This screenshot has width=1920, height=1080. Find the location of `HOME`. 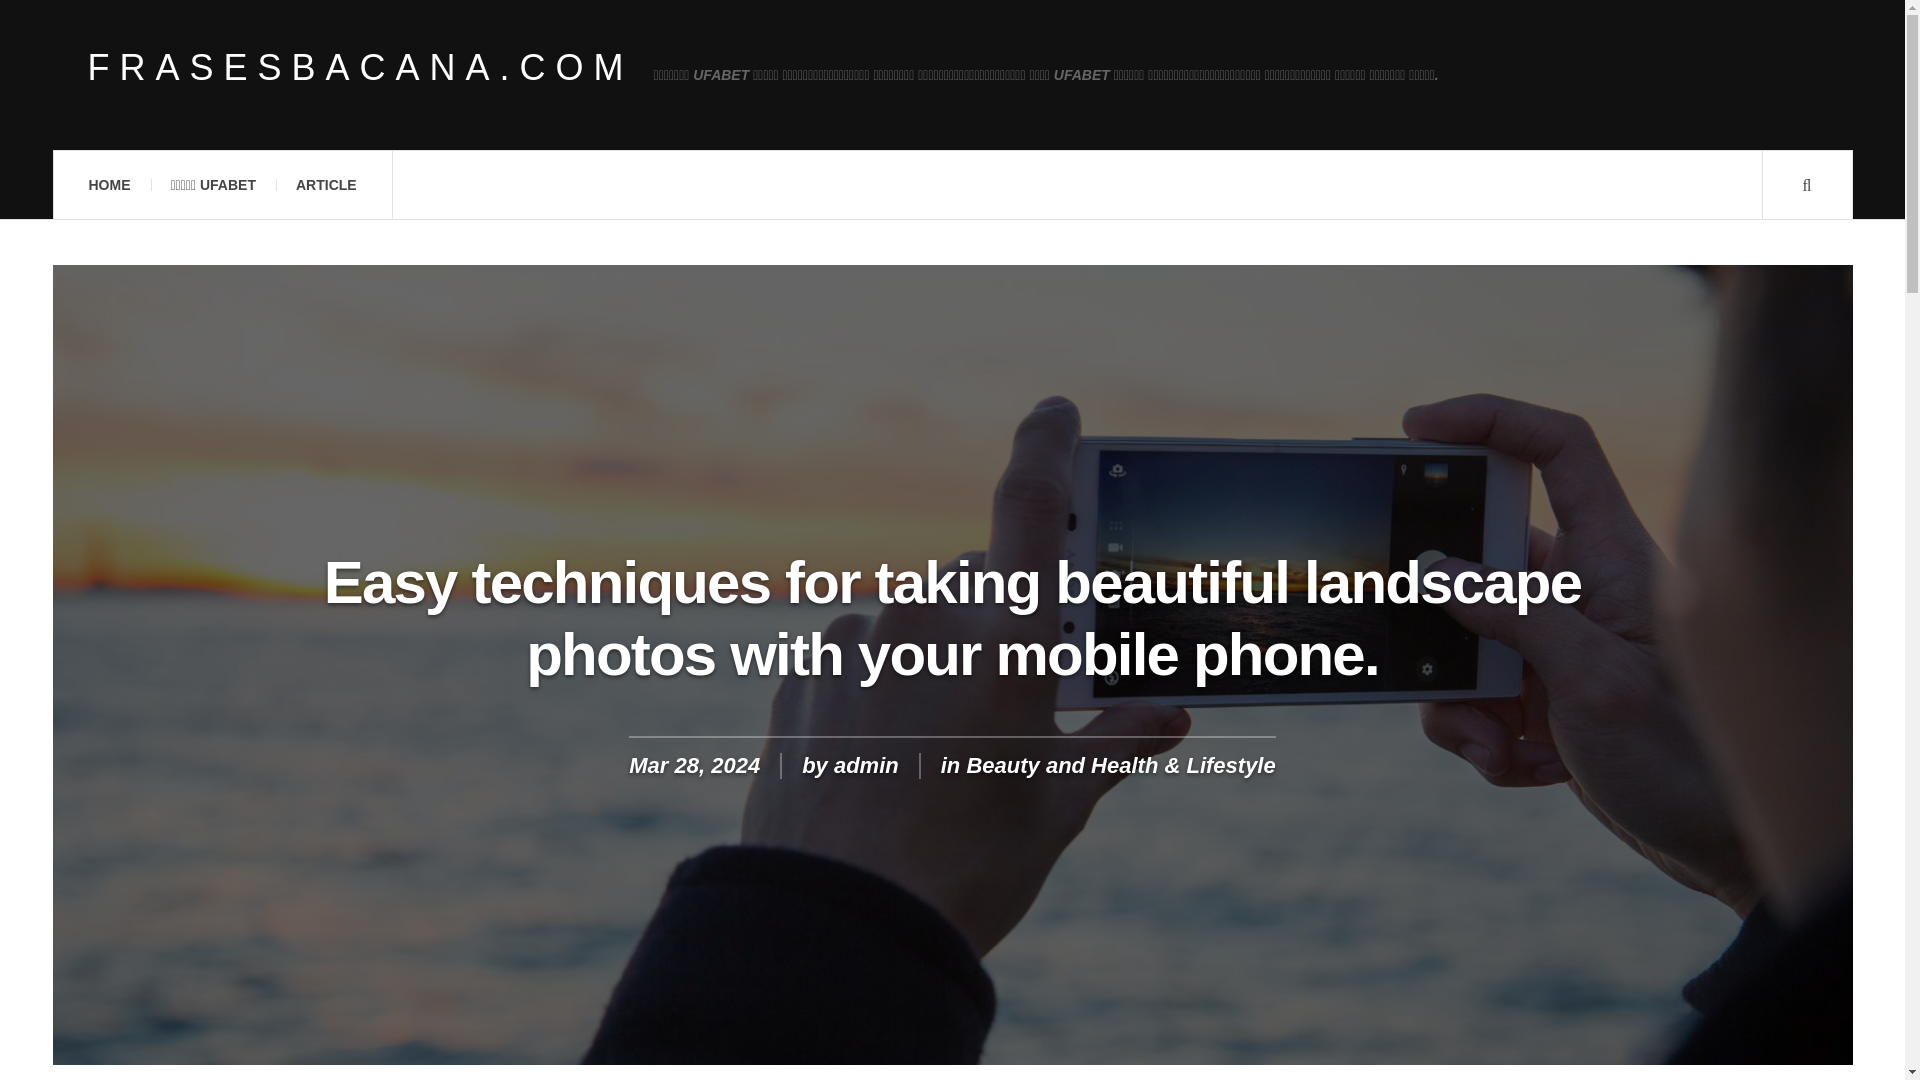

HOME is located at coordinates (108, 185).